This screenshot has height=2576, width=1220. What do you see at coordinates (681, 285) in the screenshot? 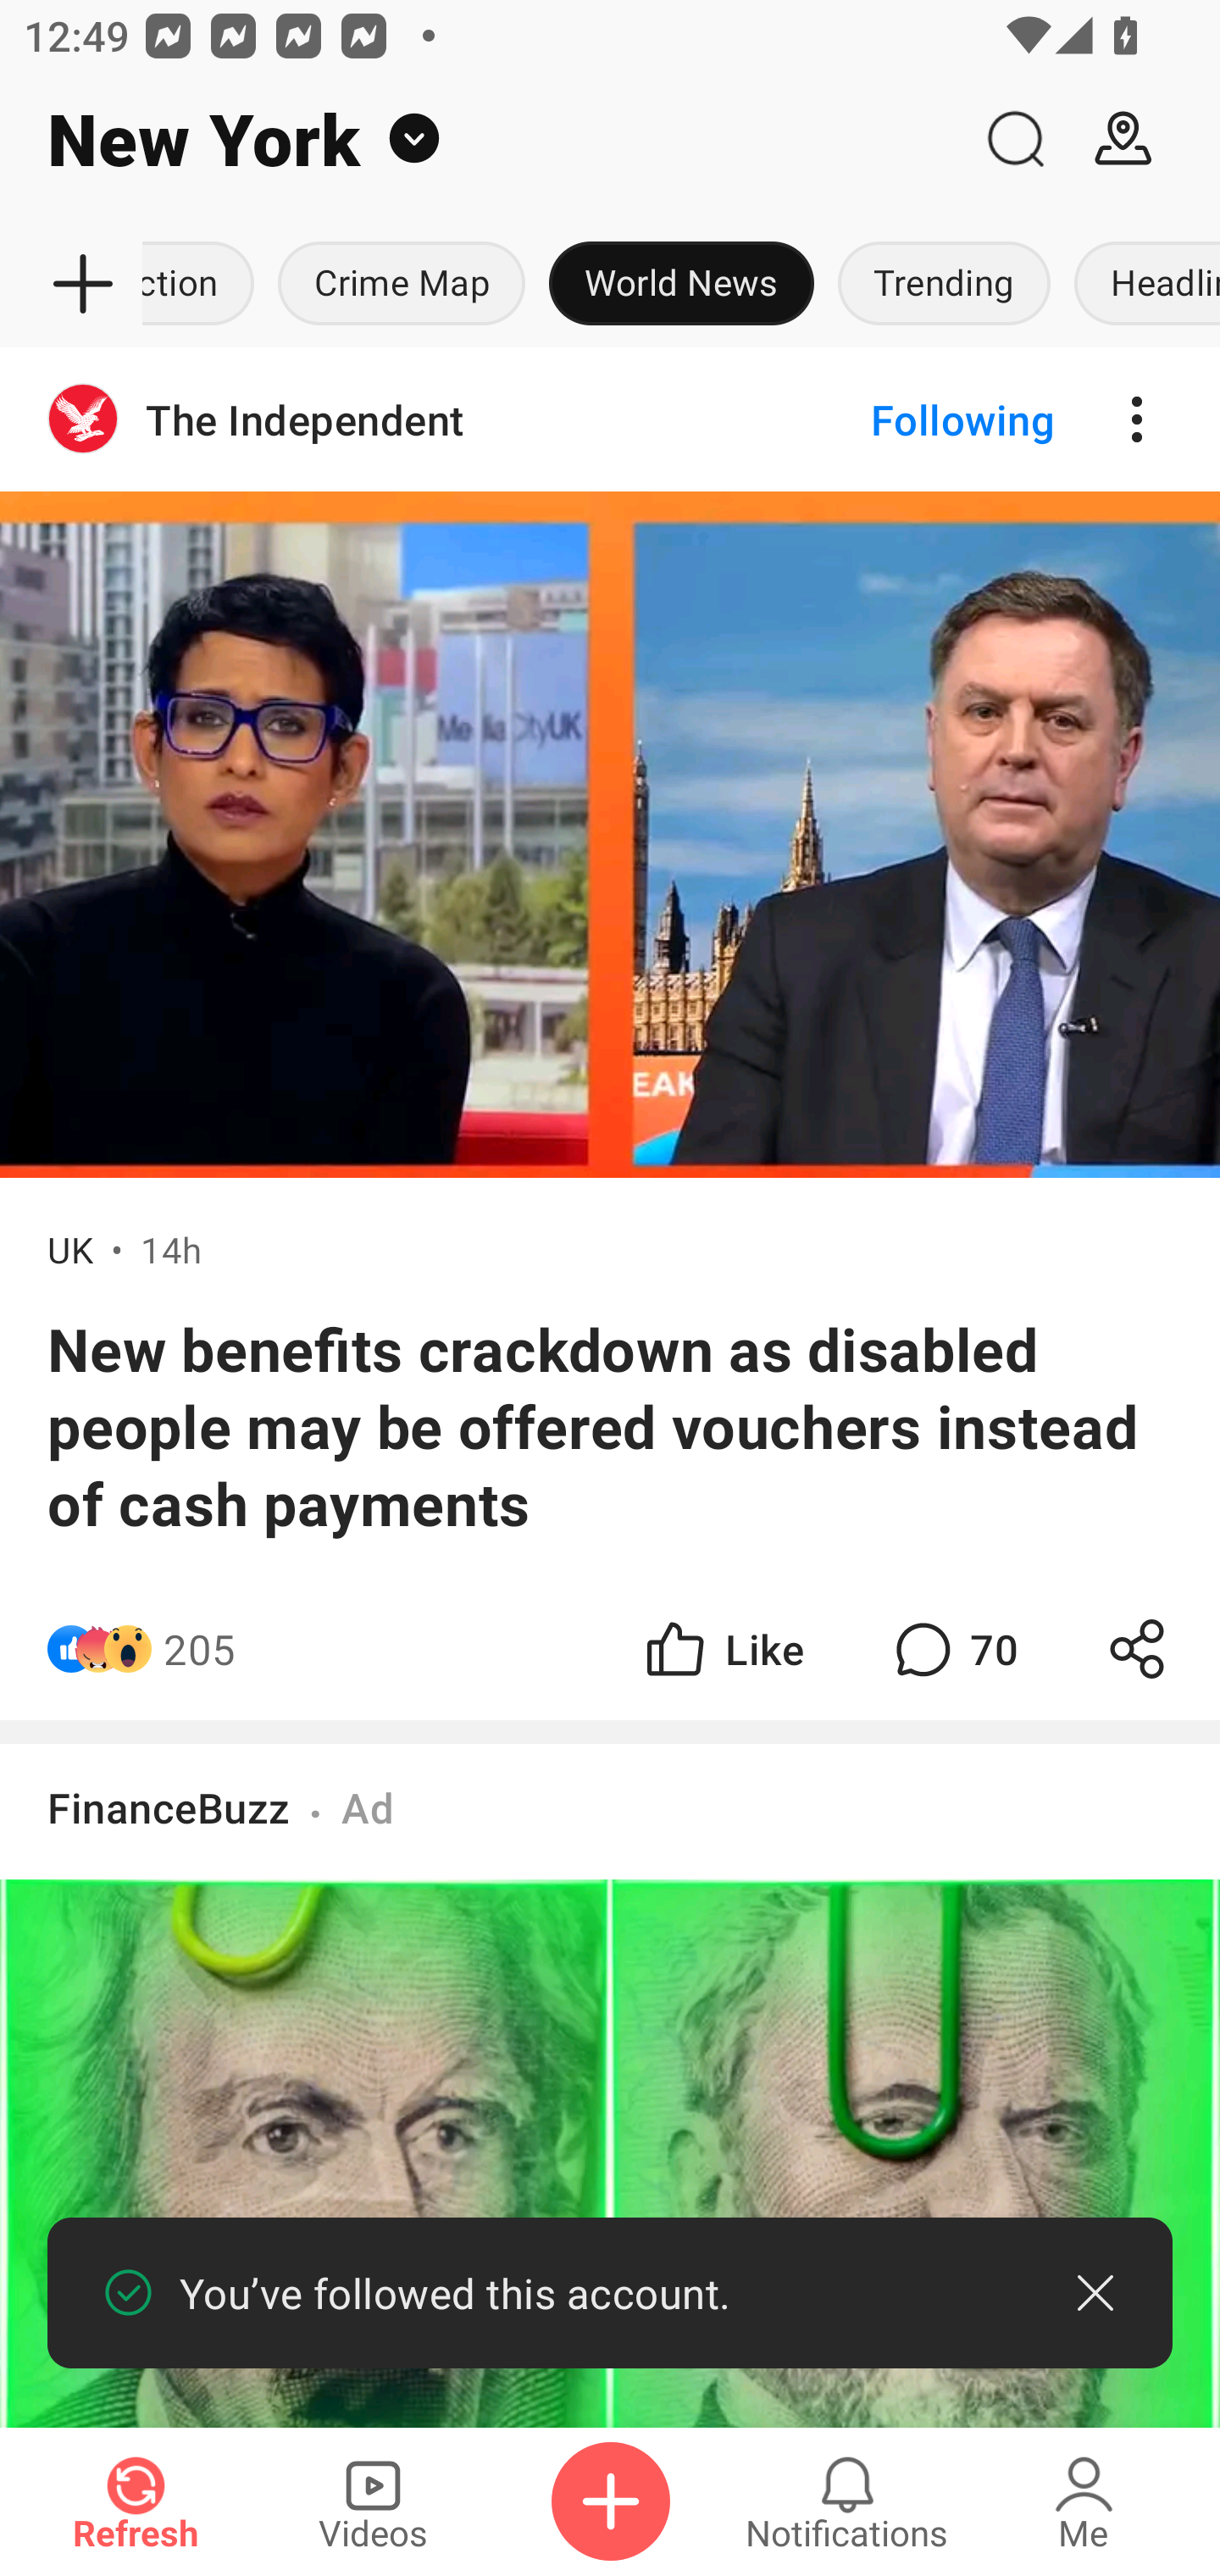
I see `World News` at bounding box center [681, 285].